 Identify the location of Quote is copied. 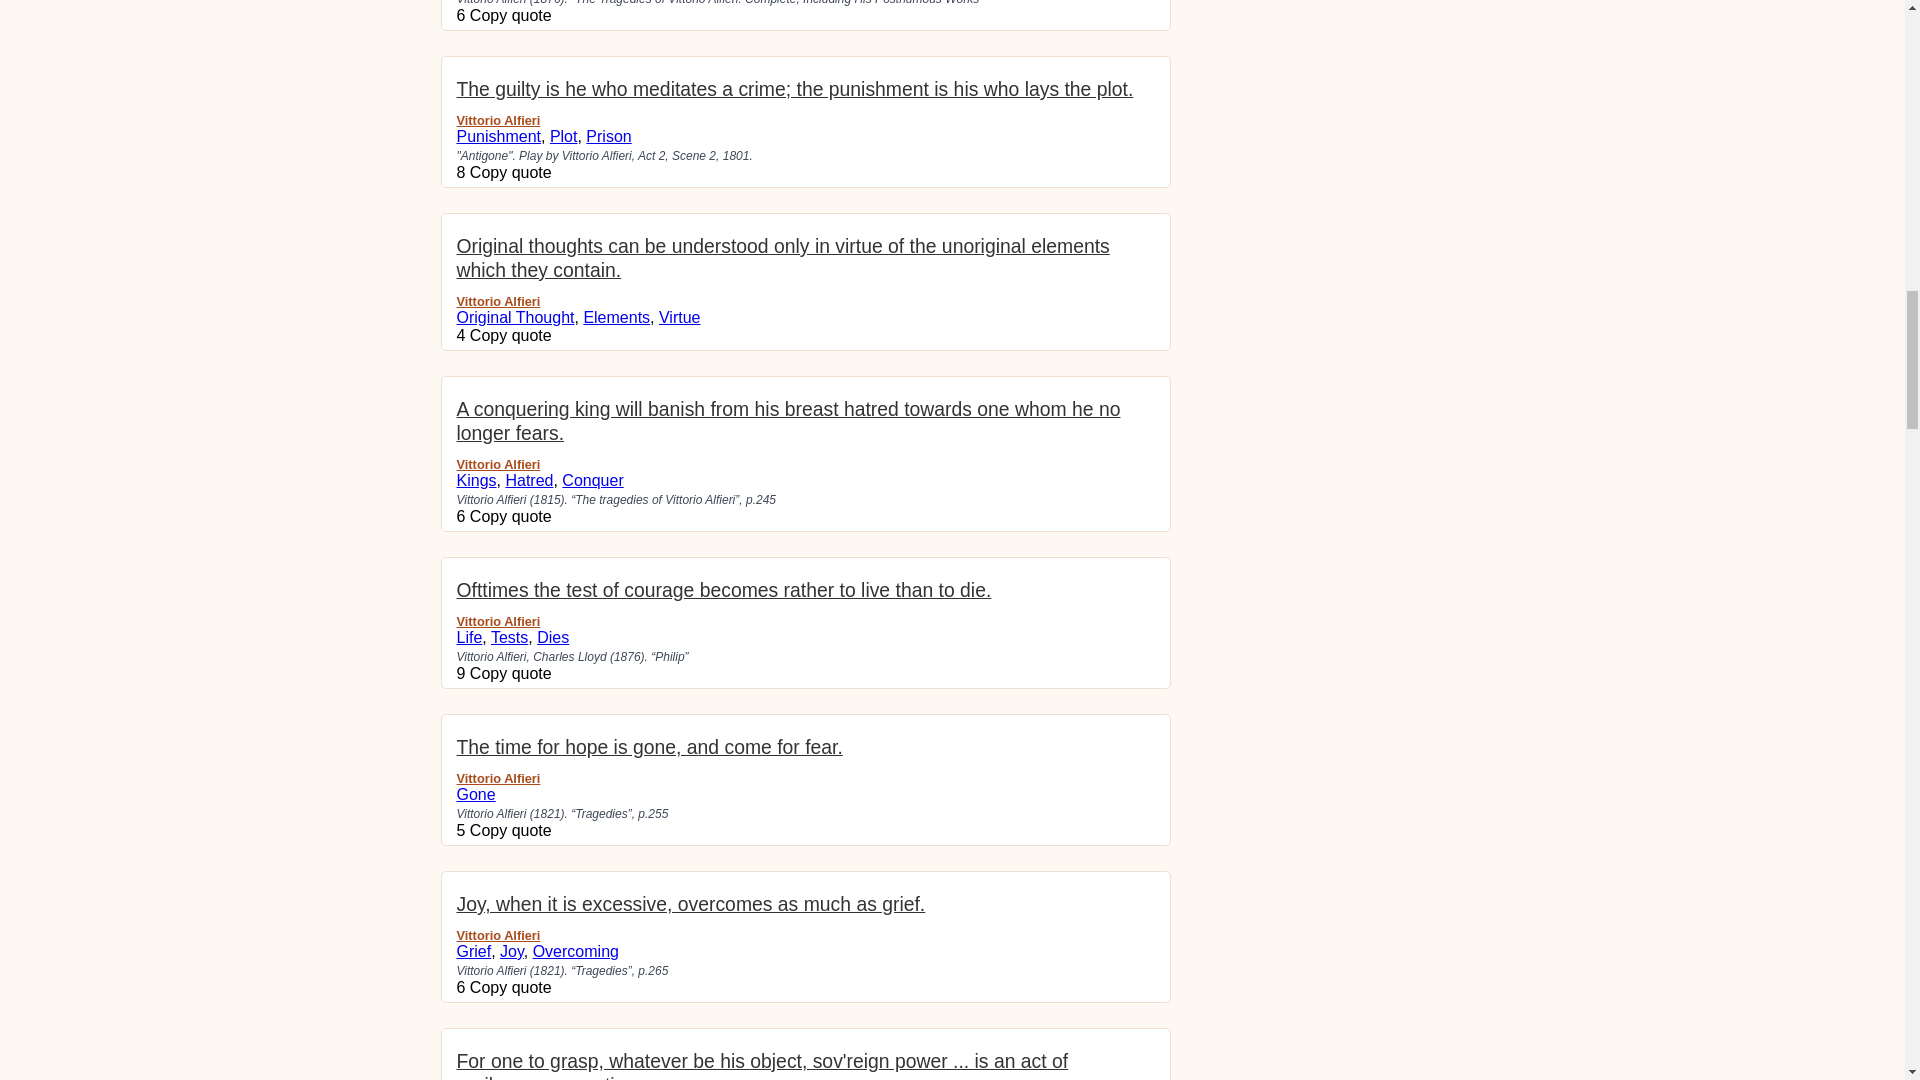
(511, 14).